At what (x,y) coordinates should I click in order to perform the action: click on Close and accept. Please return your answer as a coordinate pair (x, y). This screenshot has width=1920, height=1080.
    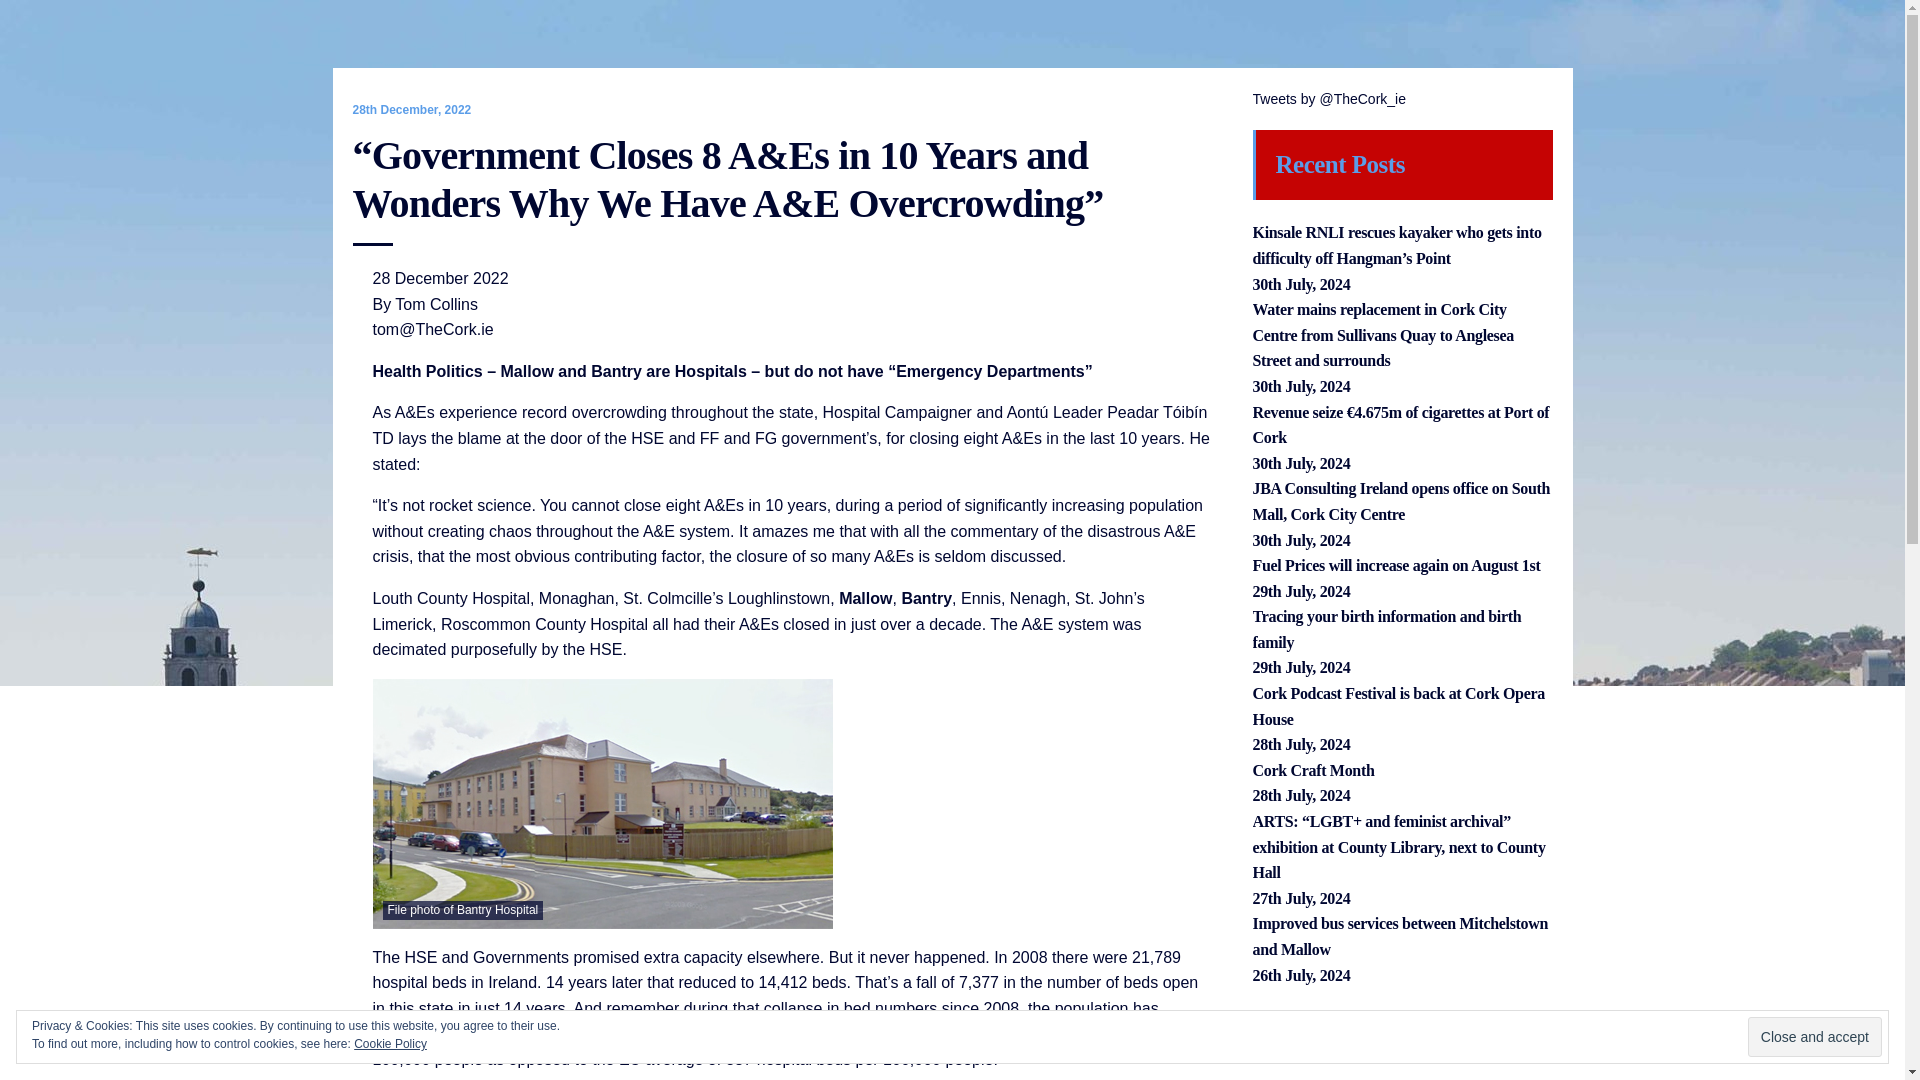
    Looking at the image, I should click on (1814, 1037).